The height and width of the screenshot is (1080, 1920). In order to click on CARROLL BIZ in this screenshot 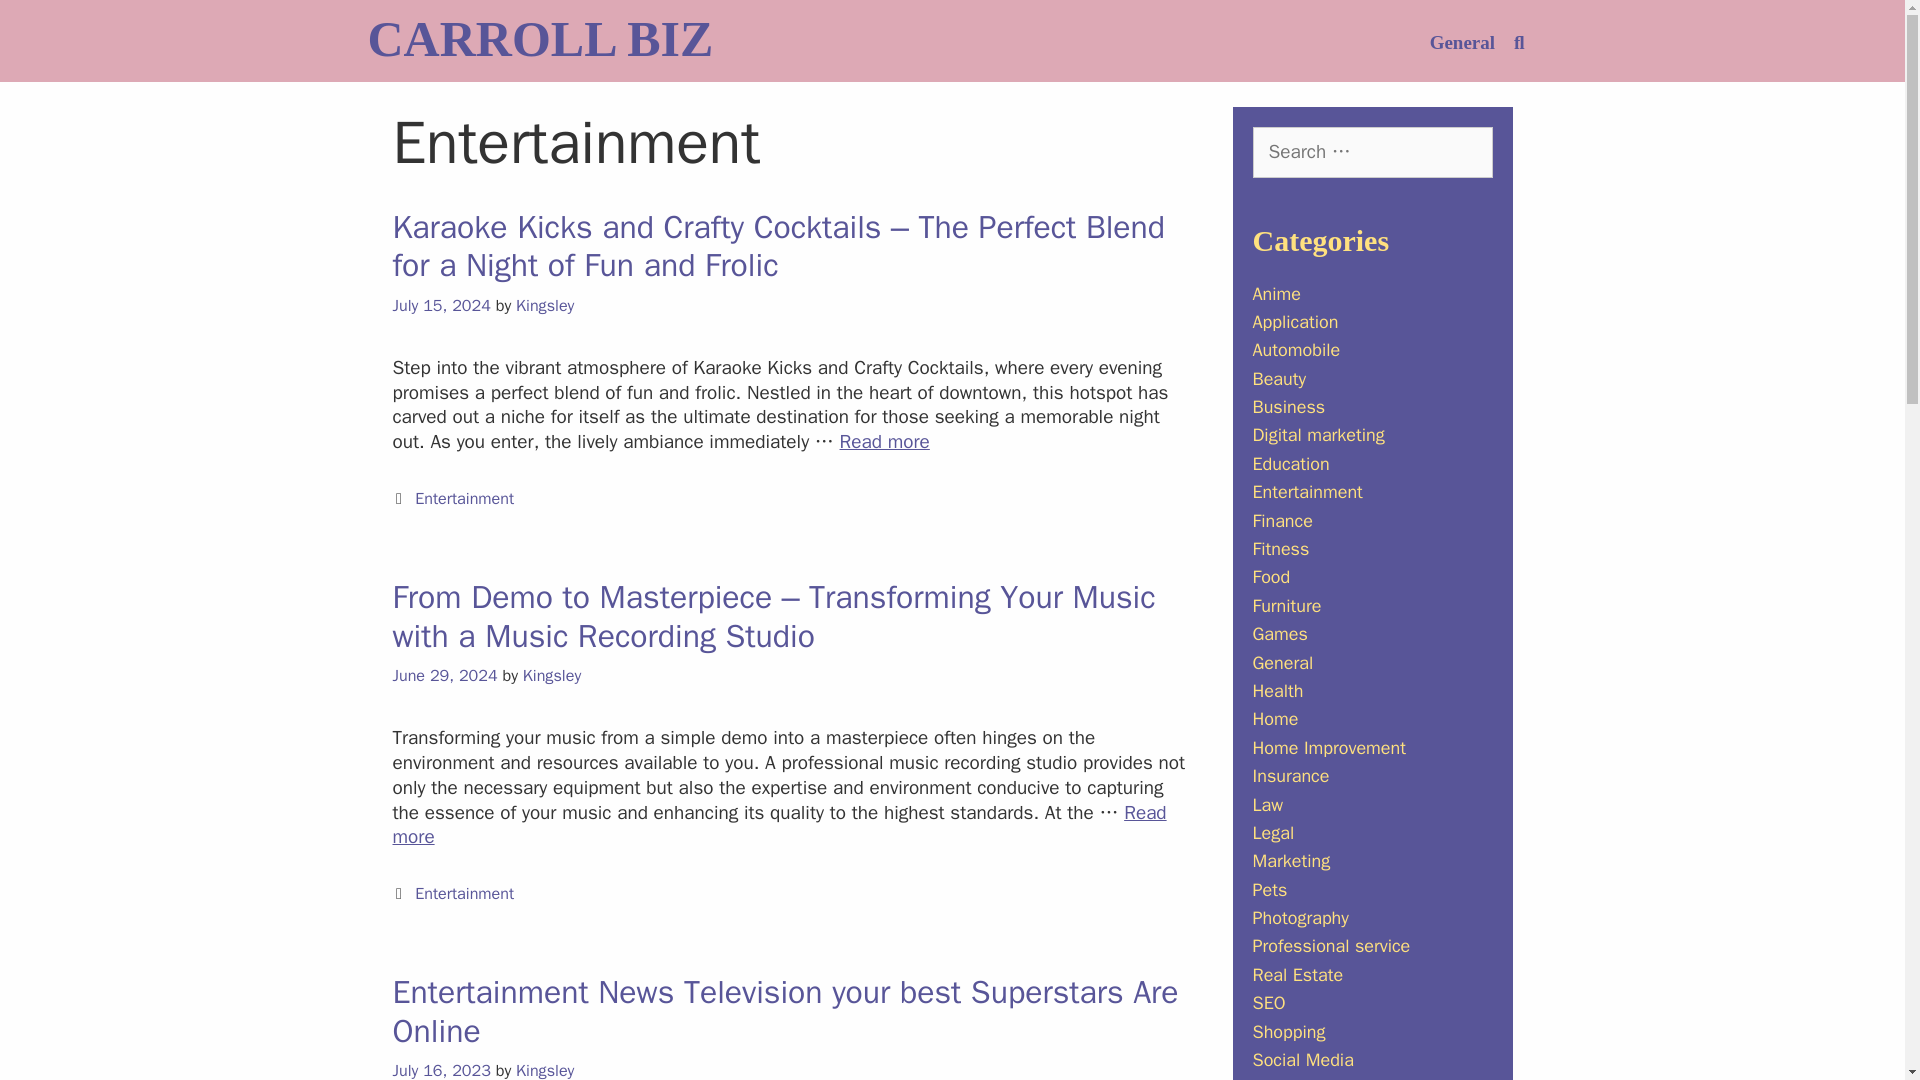, I will do `click(541, 38)`.